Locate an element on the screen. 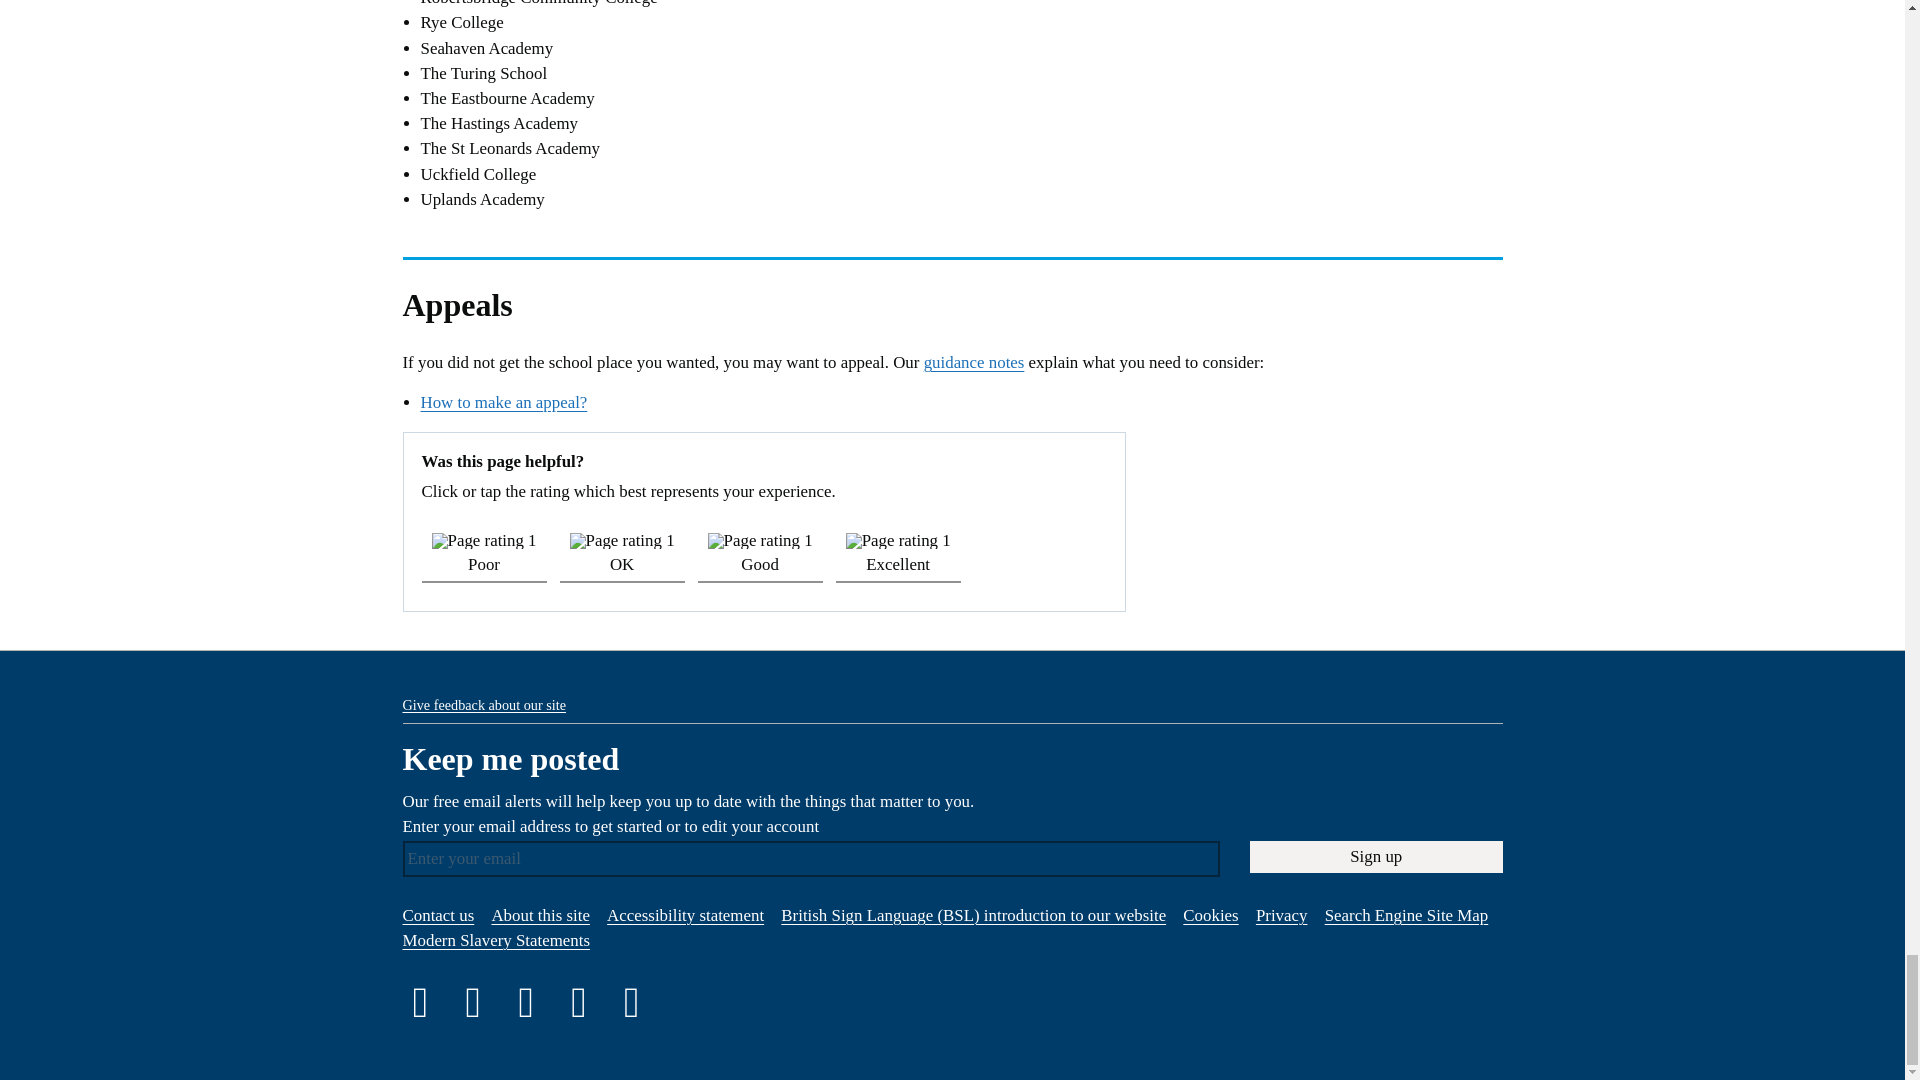 This screenshot has height=1080, width=1920. Poor is located at coordinates (484, 552).